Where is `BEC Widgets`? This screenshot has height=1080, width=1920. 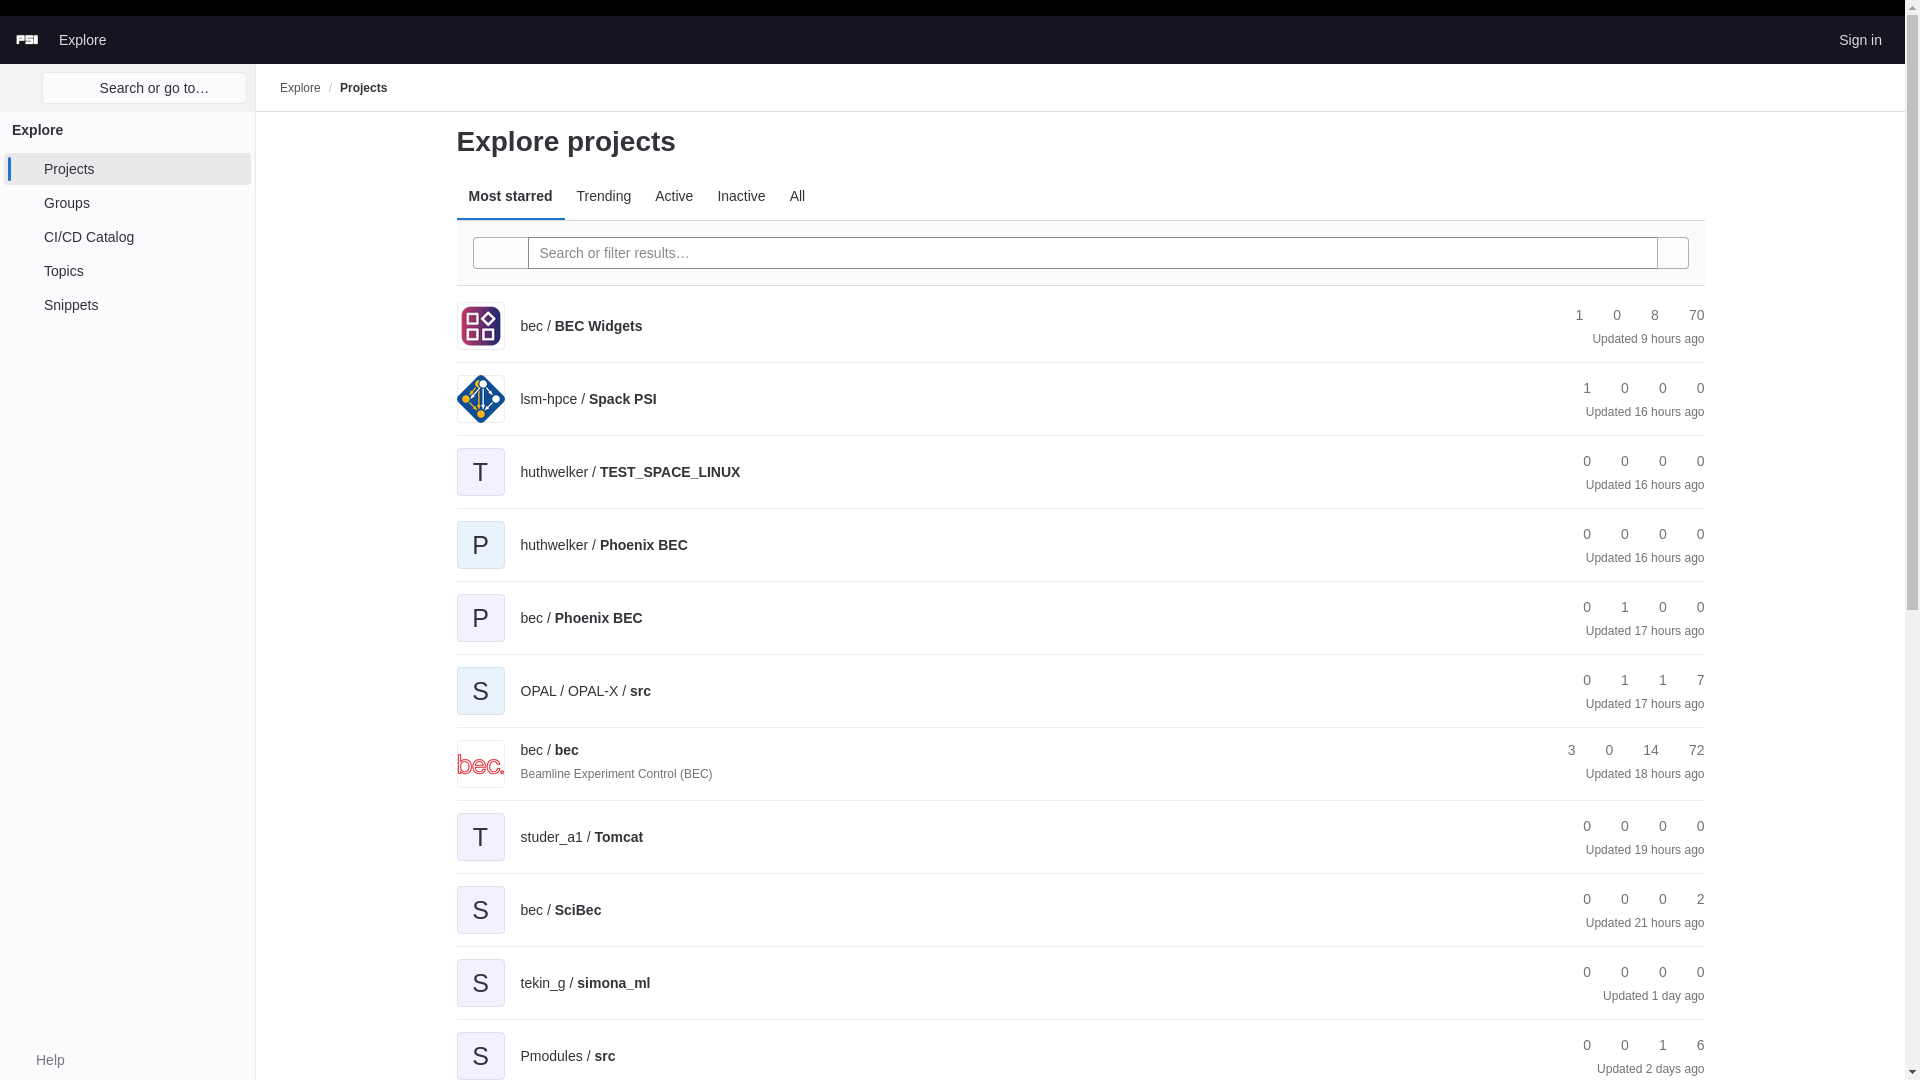 BEC Widgets is located at coordinates (580, 325).